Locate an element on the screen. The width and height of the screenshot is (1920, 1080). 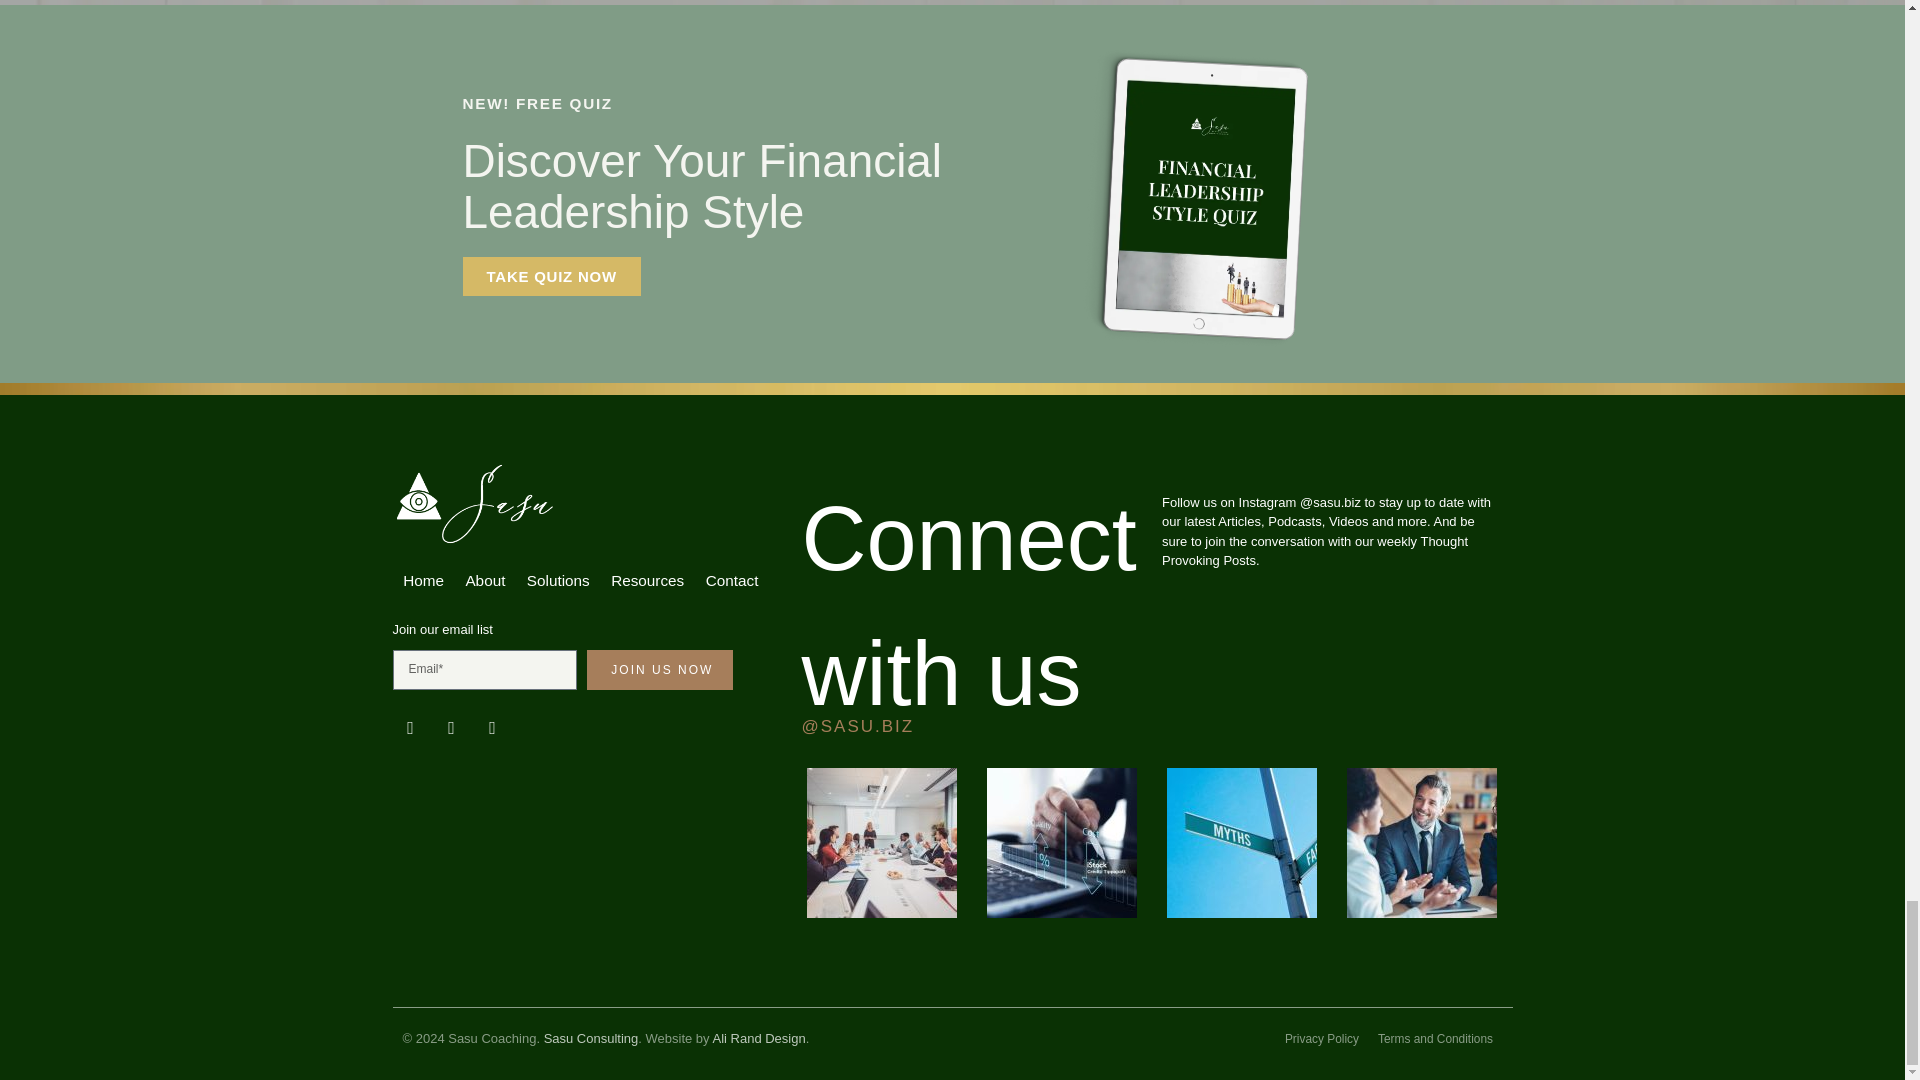
About is located at coordinates (486, 580).